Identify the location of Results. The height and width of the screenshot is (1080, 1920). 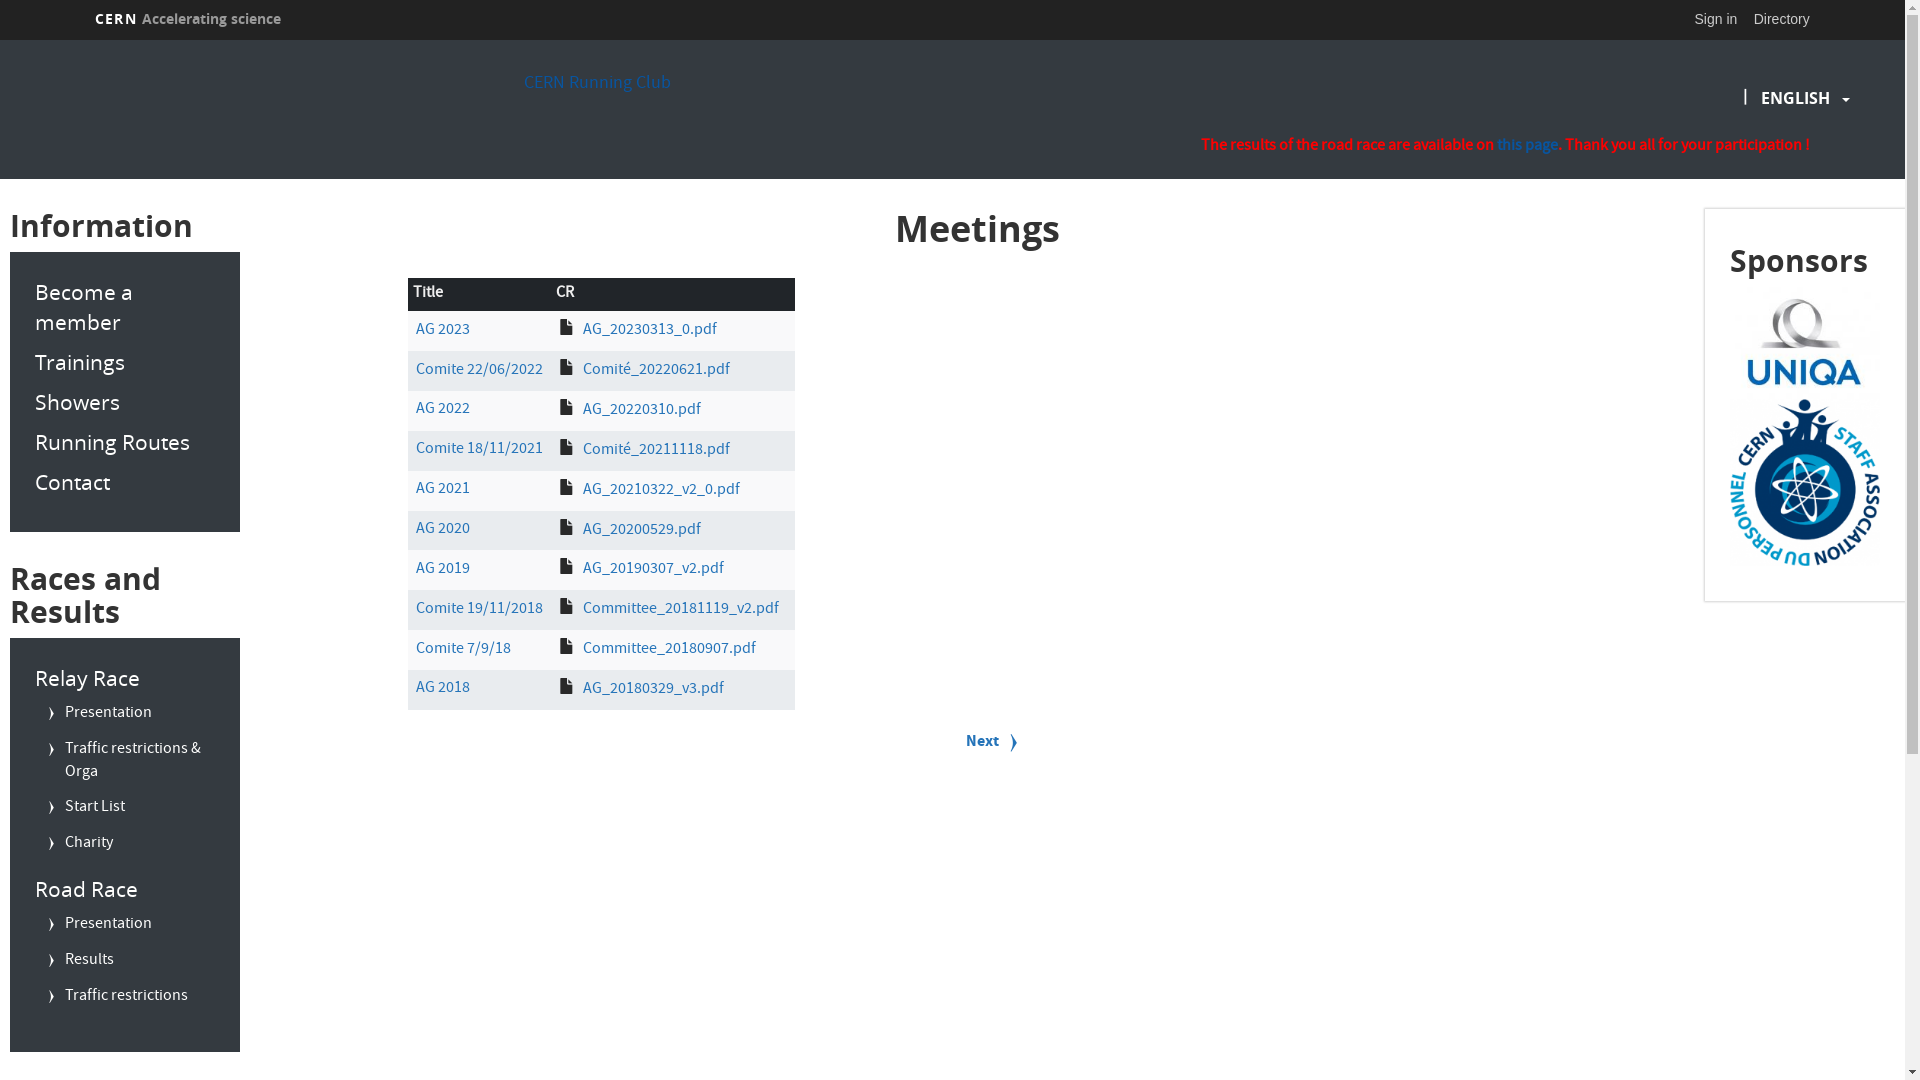
(80, 963).